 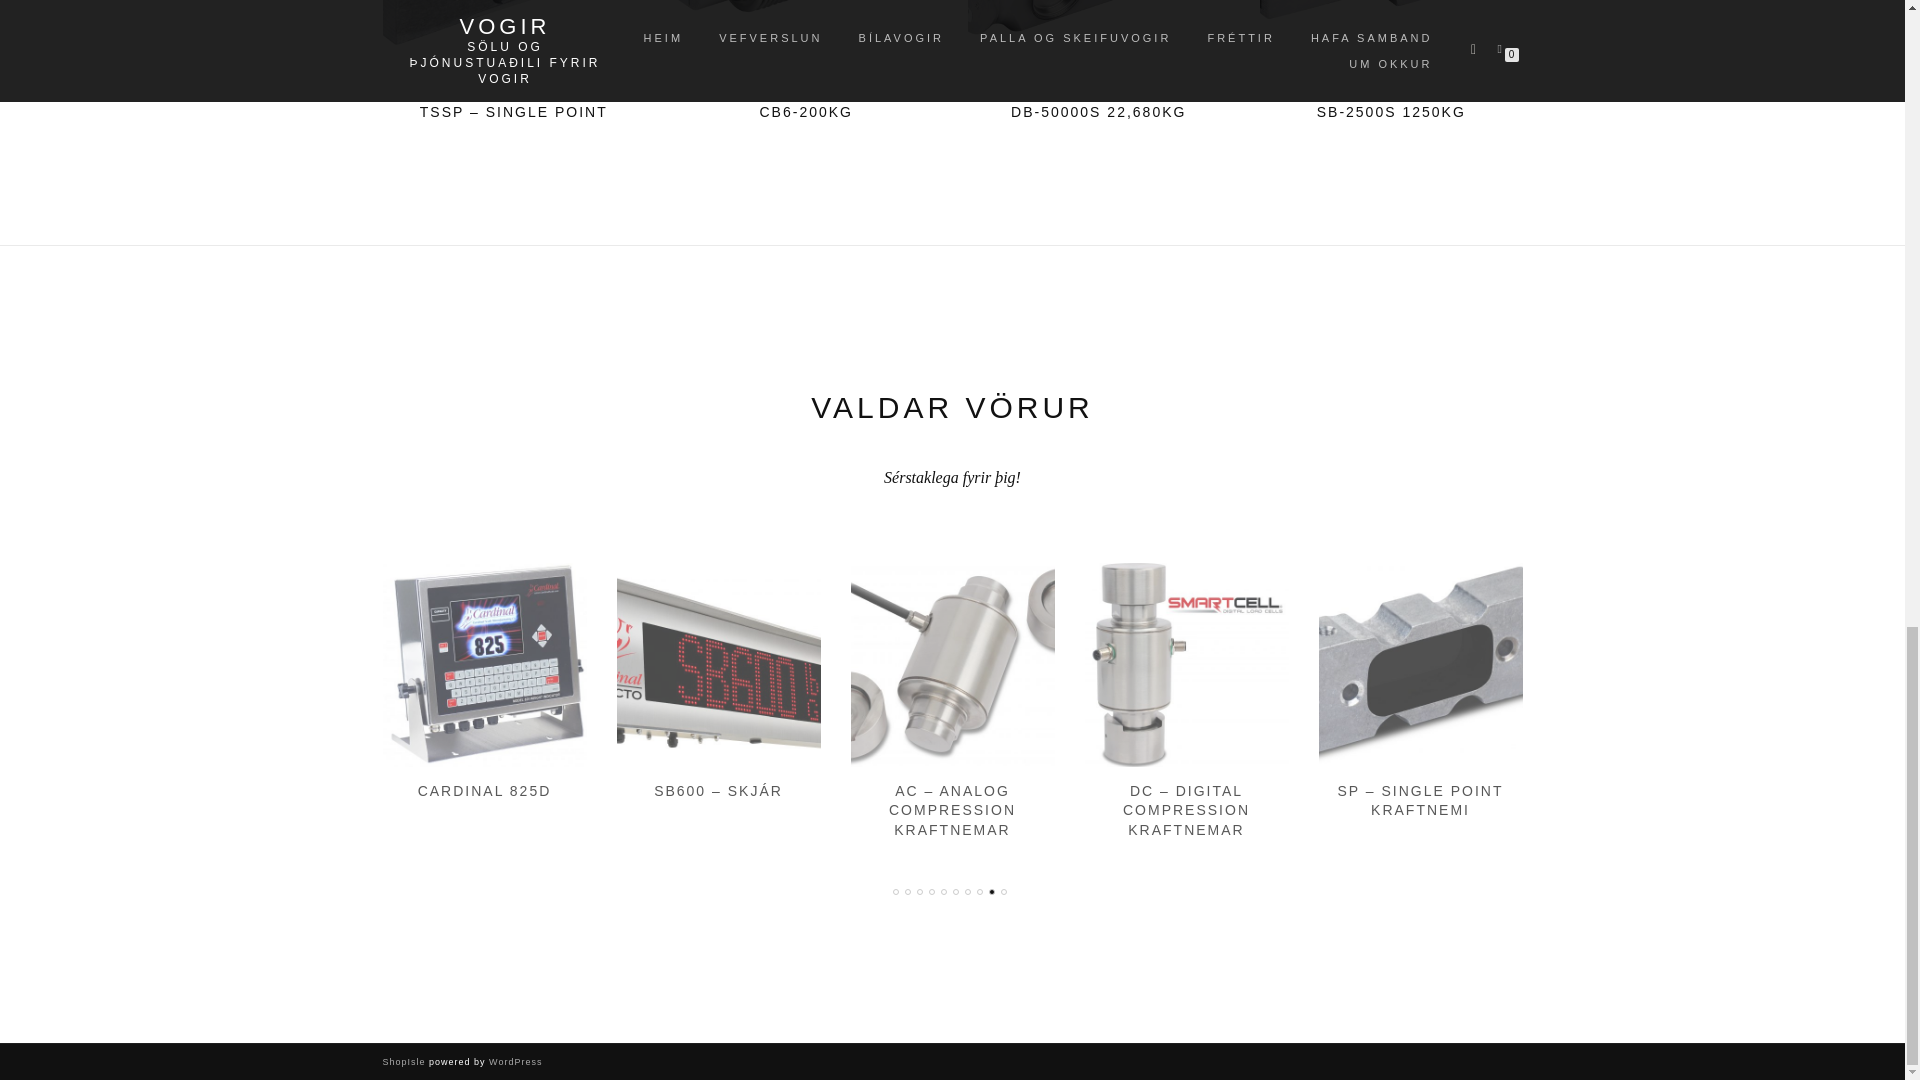 What do you see at coordinates (1098, 42) in the screenshot?
I see `DB-75000S-1024x835` at bounding box center [1098, 42].